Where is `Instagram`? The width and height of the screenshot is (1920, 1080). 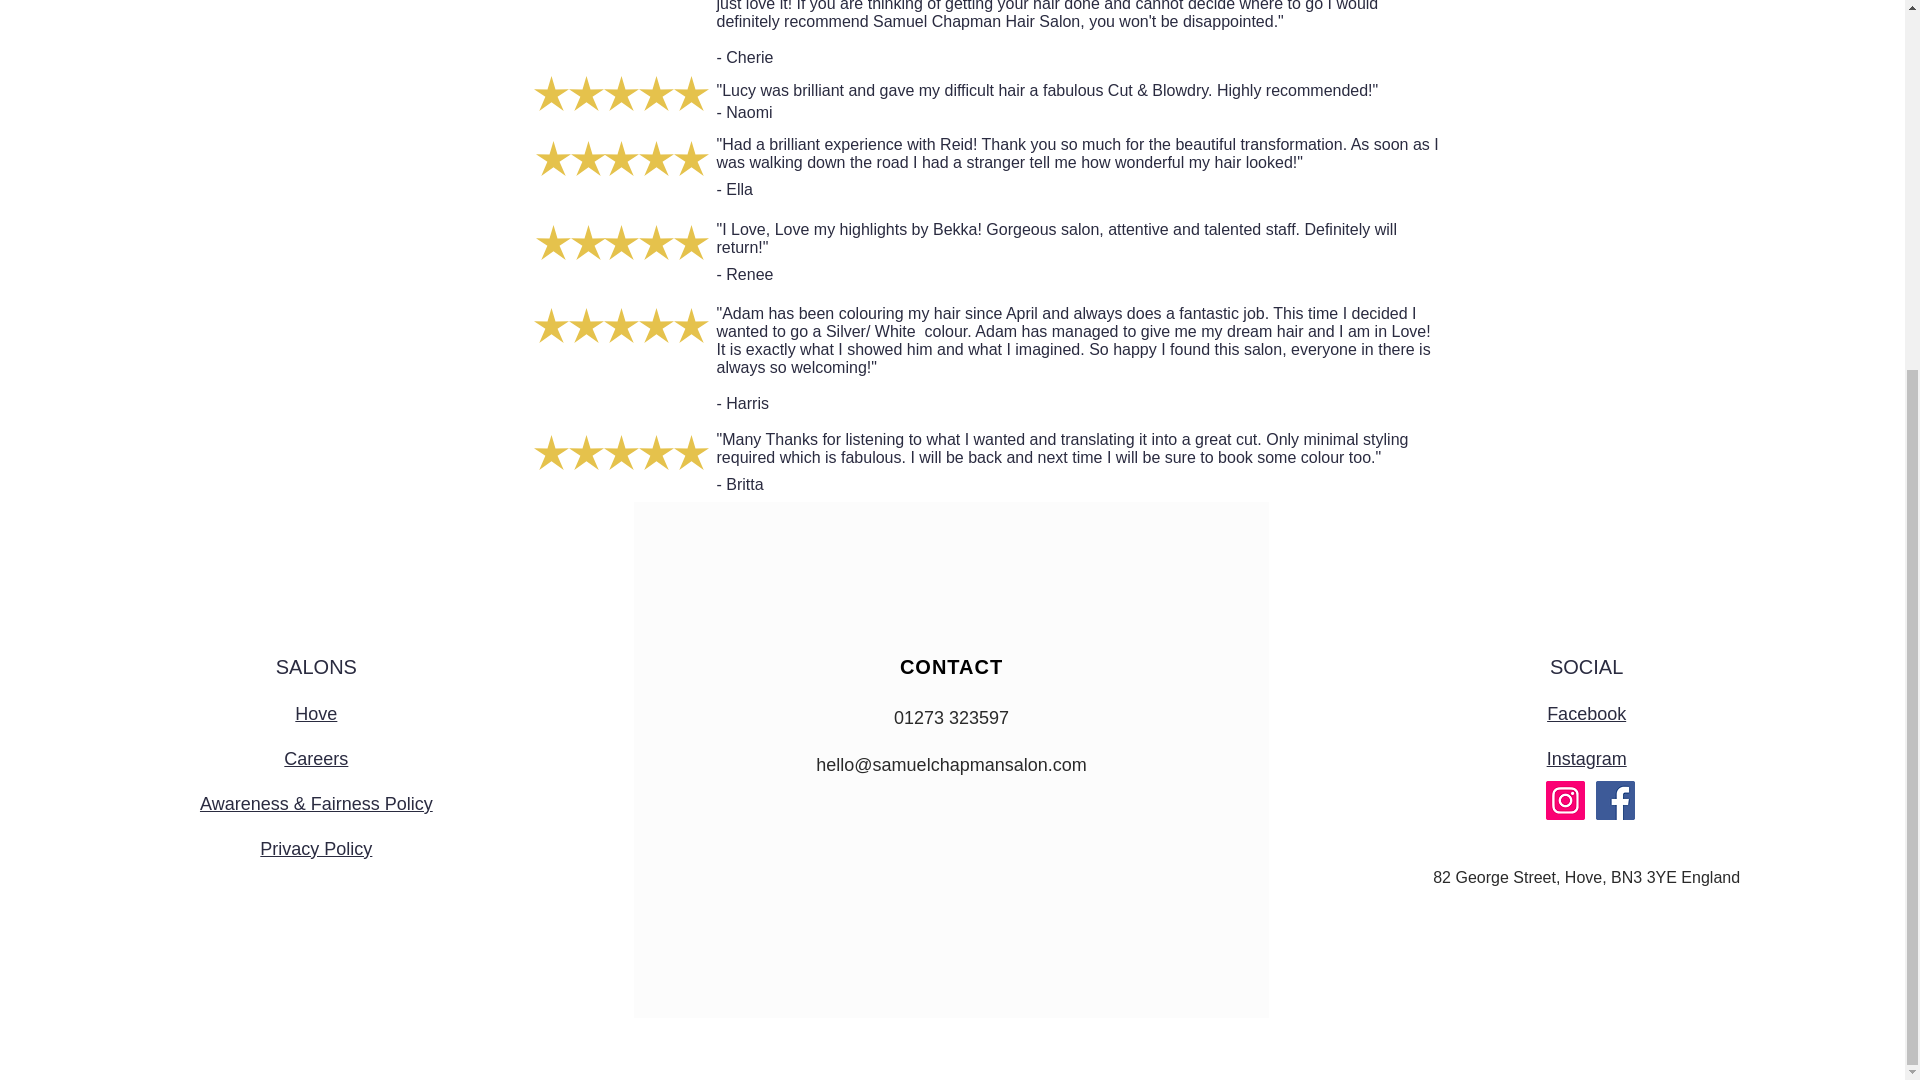
Instagram is located at coordinates (1586, 758).